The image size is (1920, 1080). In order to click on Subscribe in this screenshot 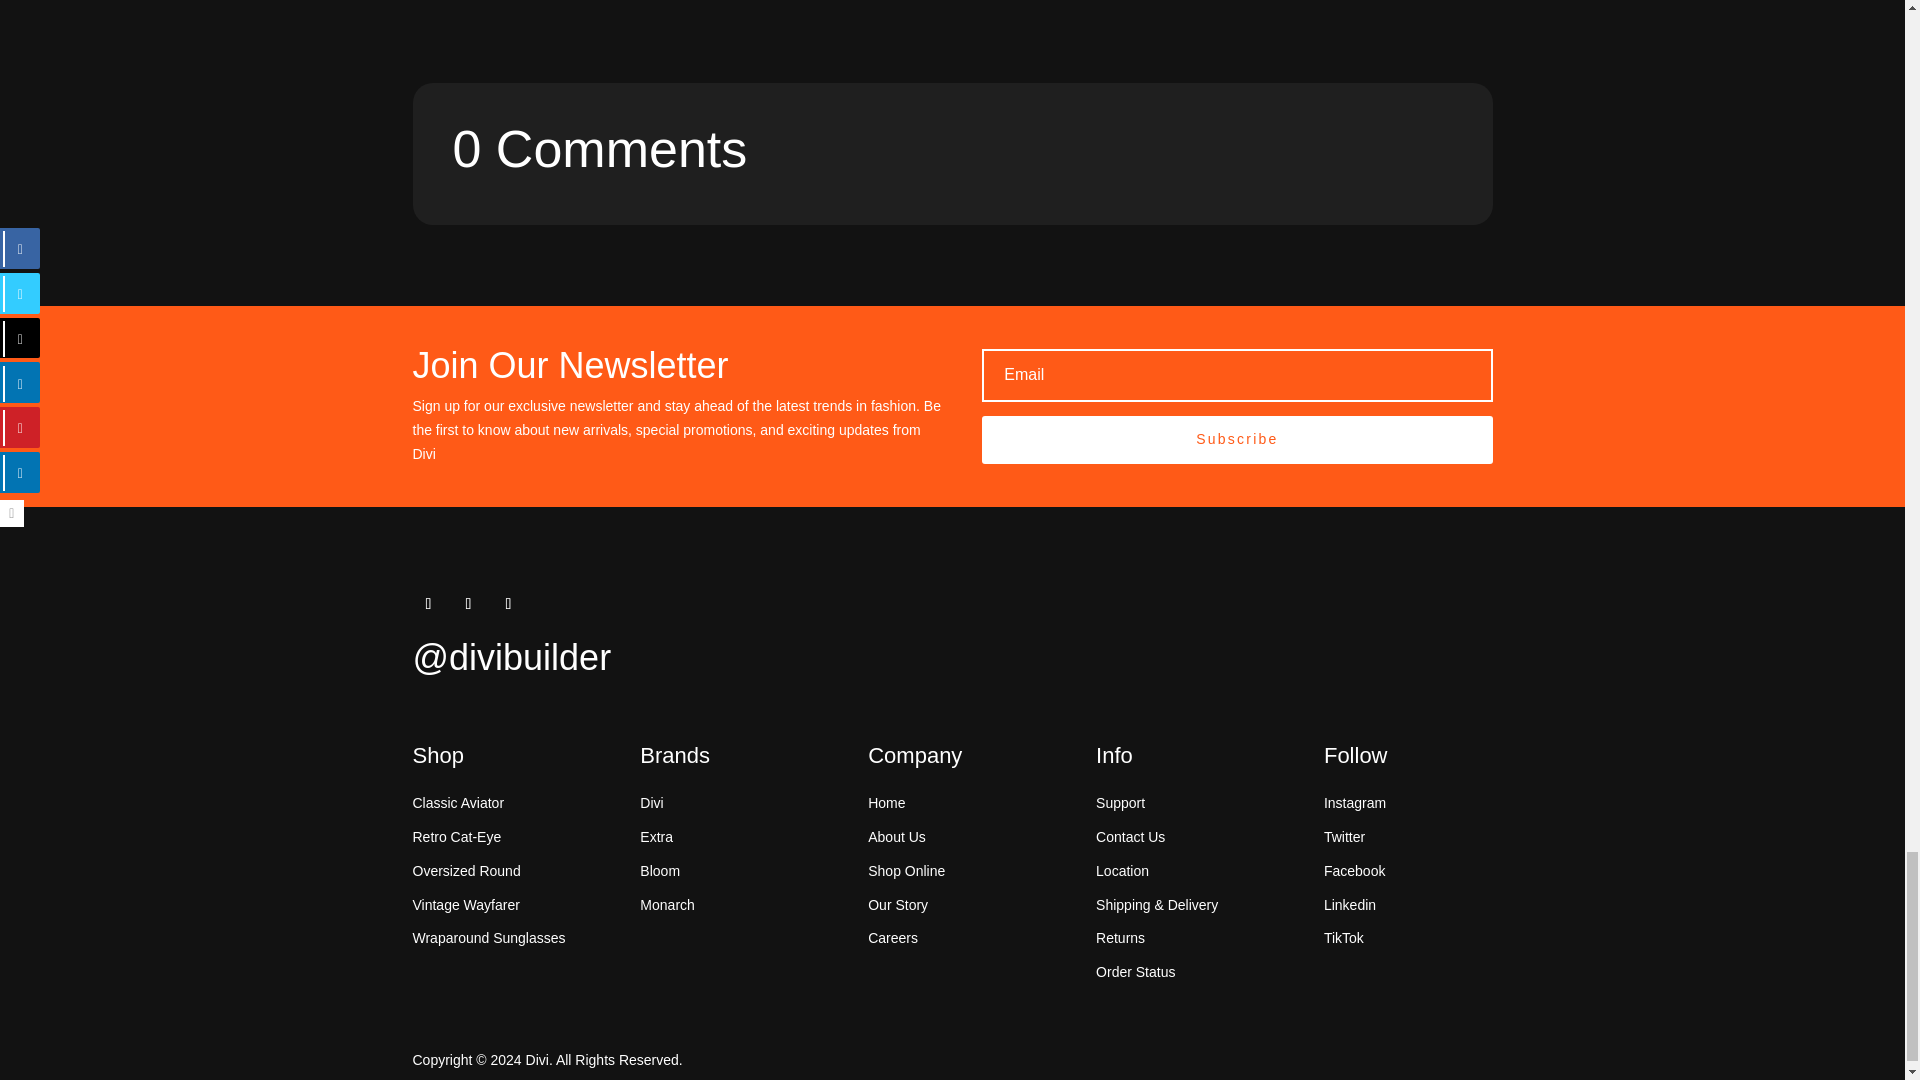, I will do `click(1236, 440)`.